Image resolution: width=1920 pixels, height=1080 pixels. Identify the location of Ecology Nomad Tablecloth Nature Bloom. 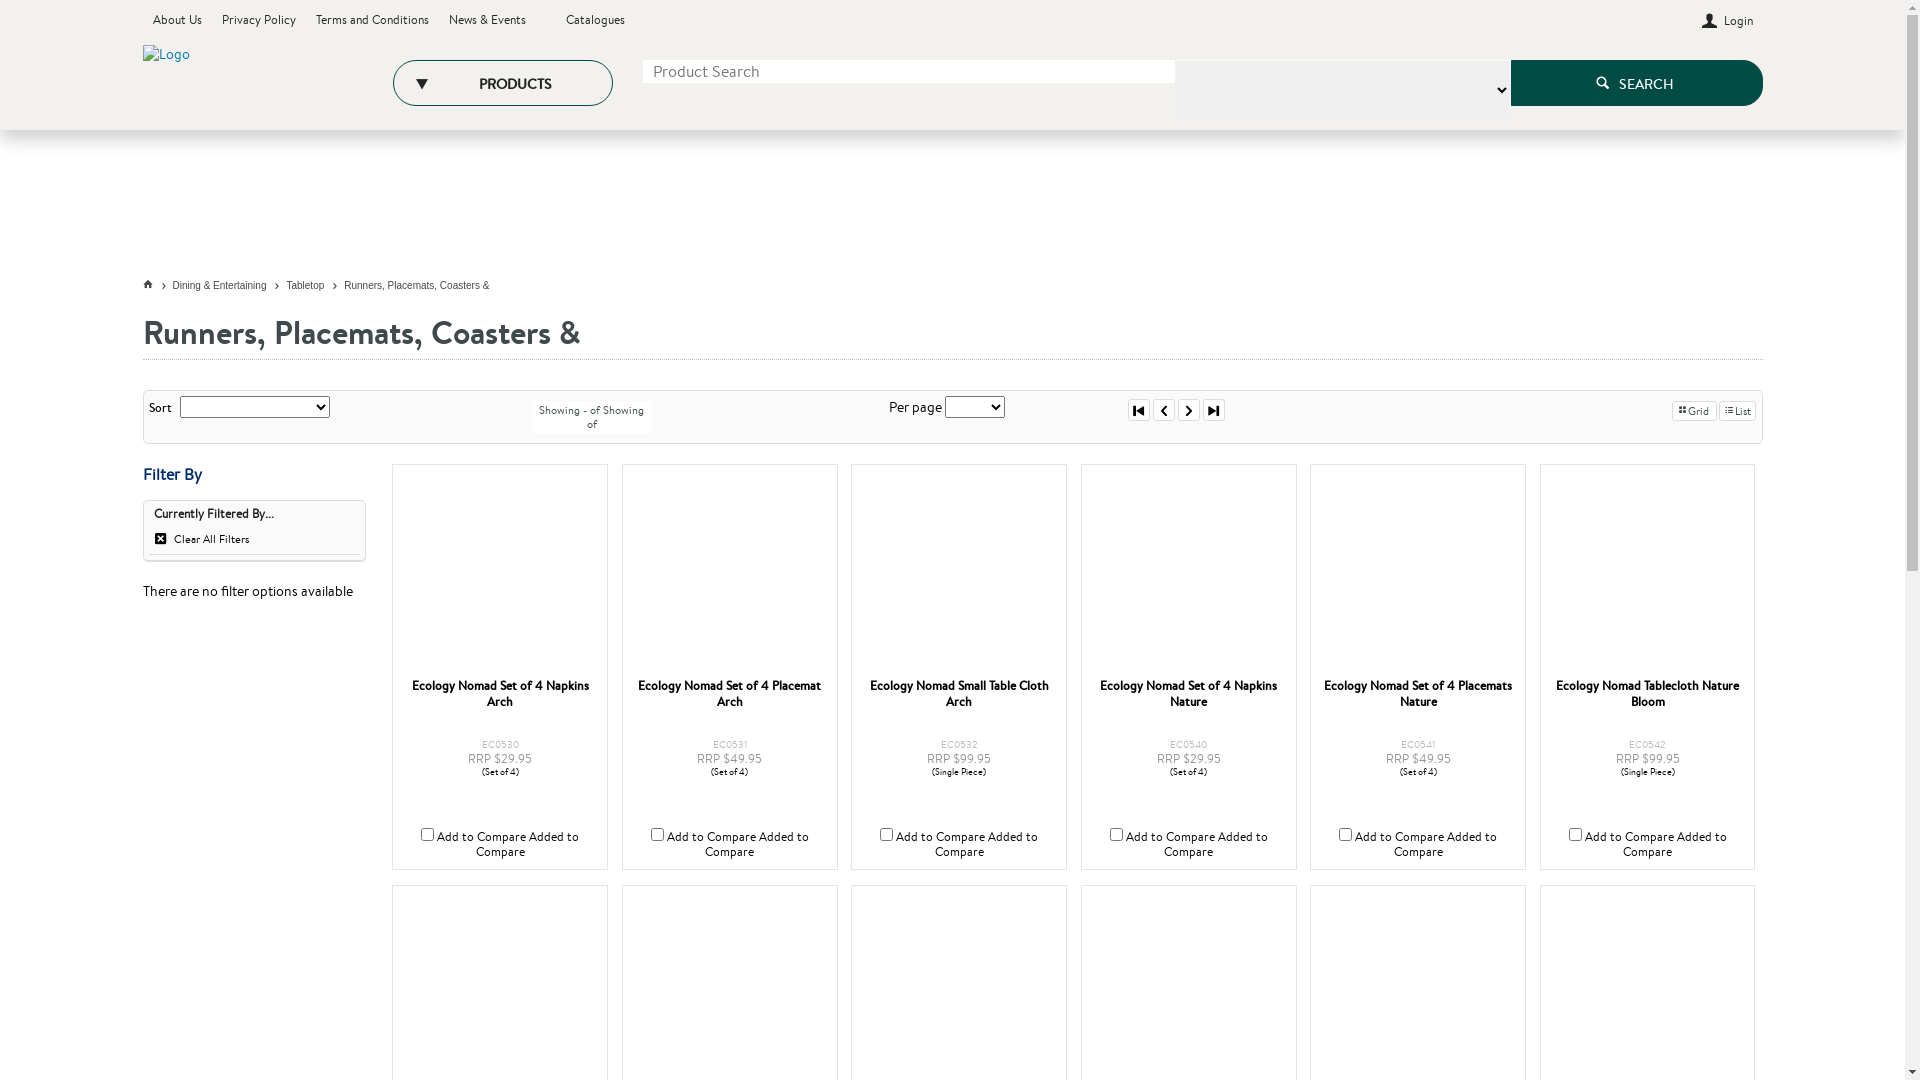
(1648, 694).